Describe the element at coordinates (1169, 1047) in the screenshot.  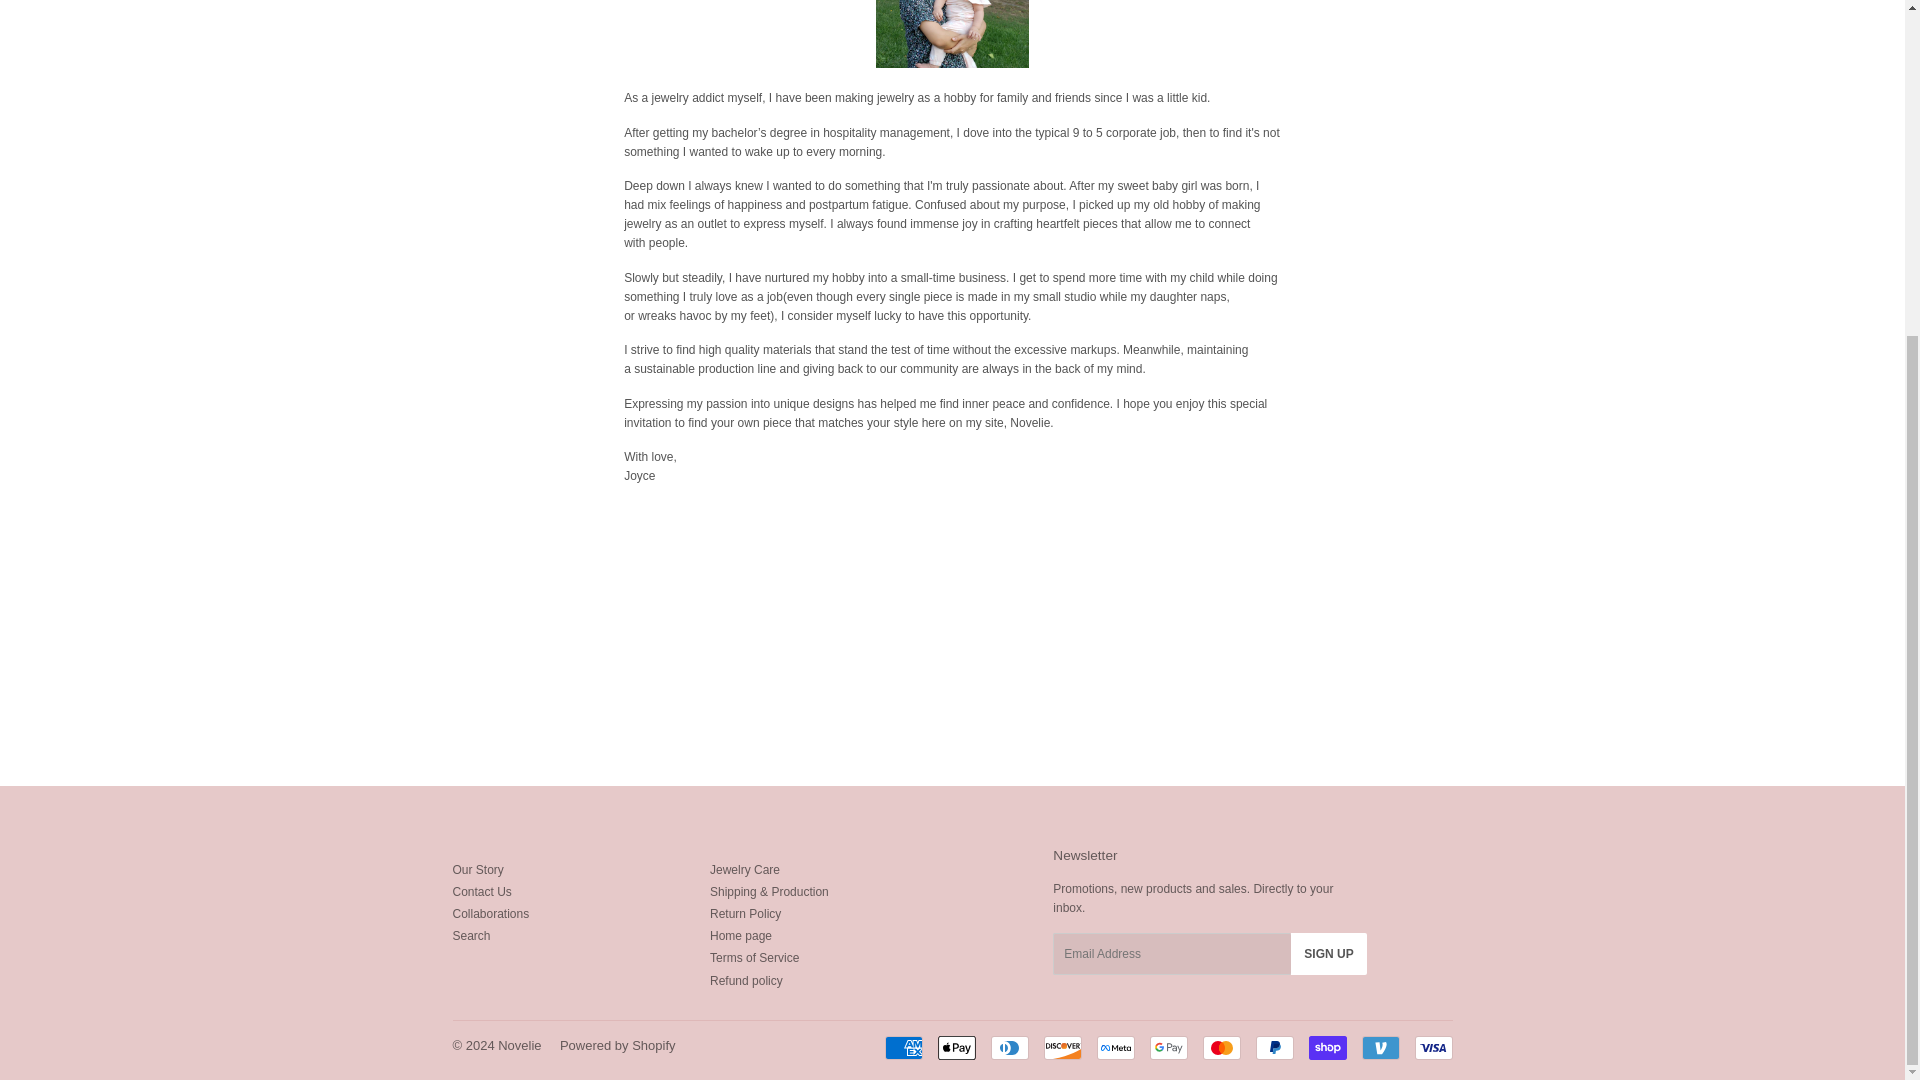
I see `Google Pay` at that location.